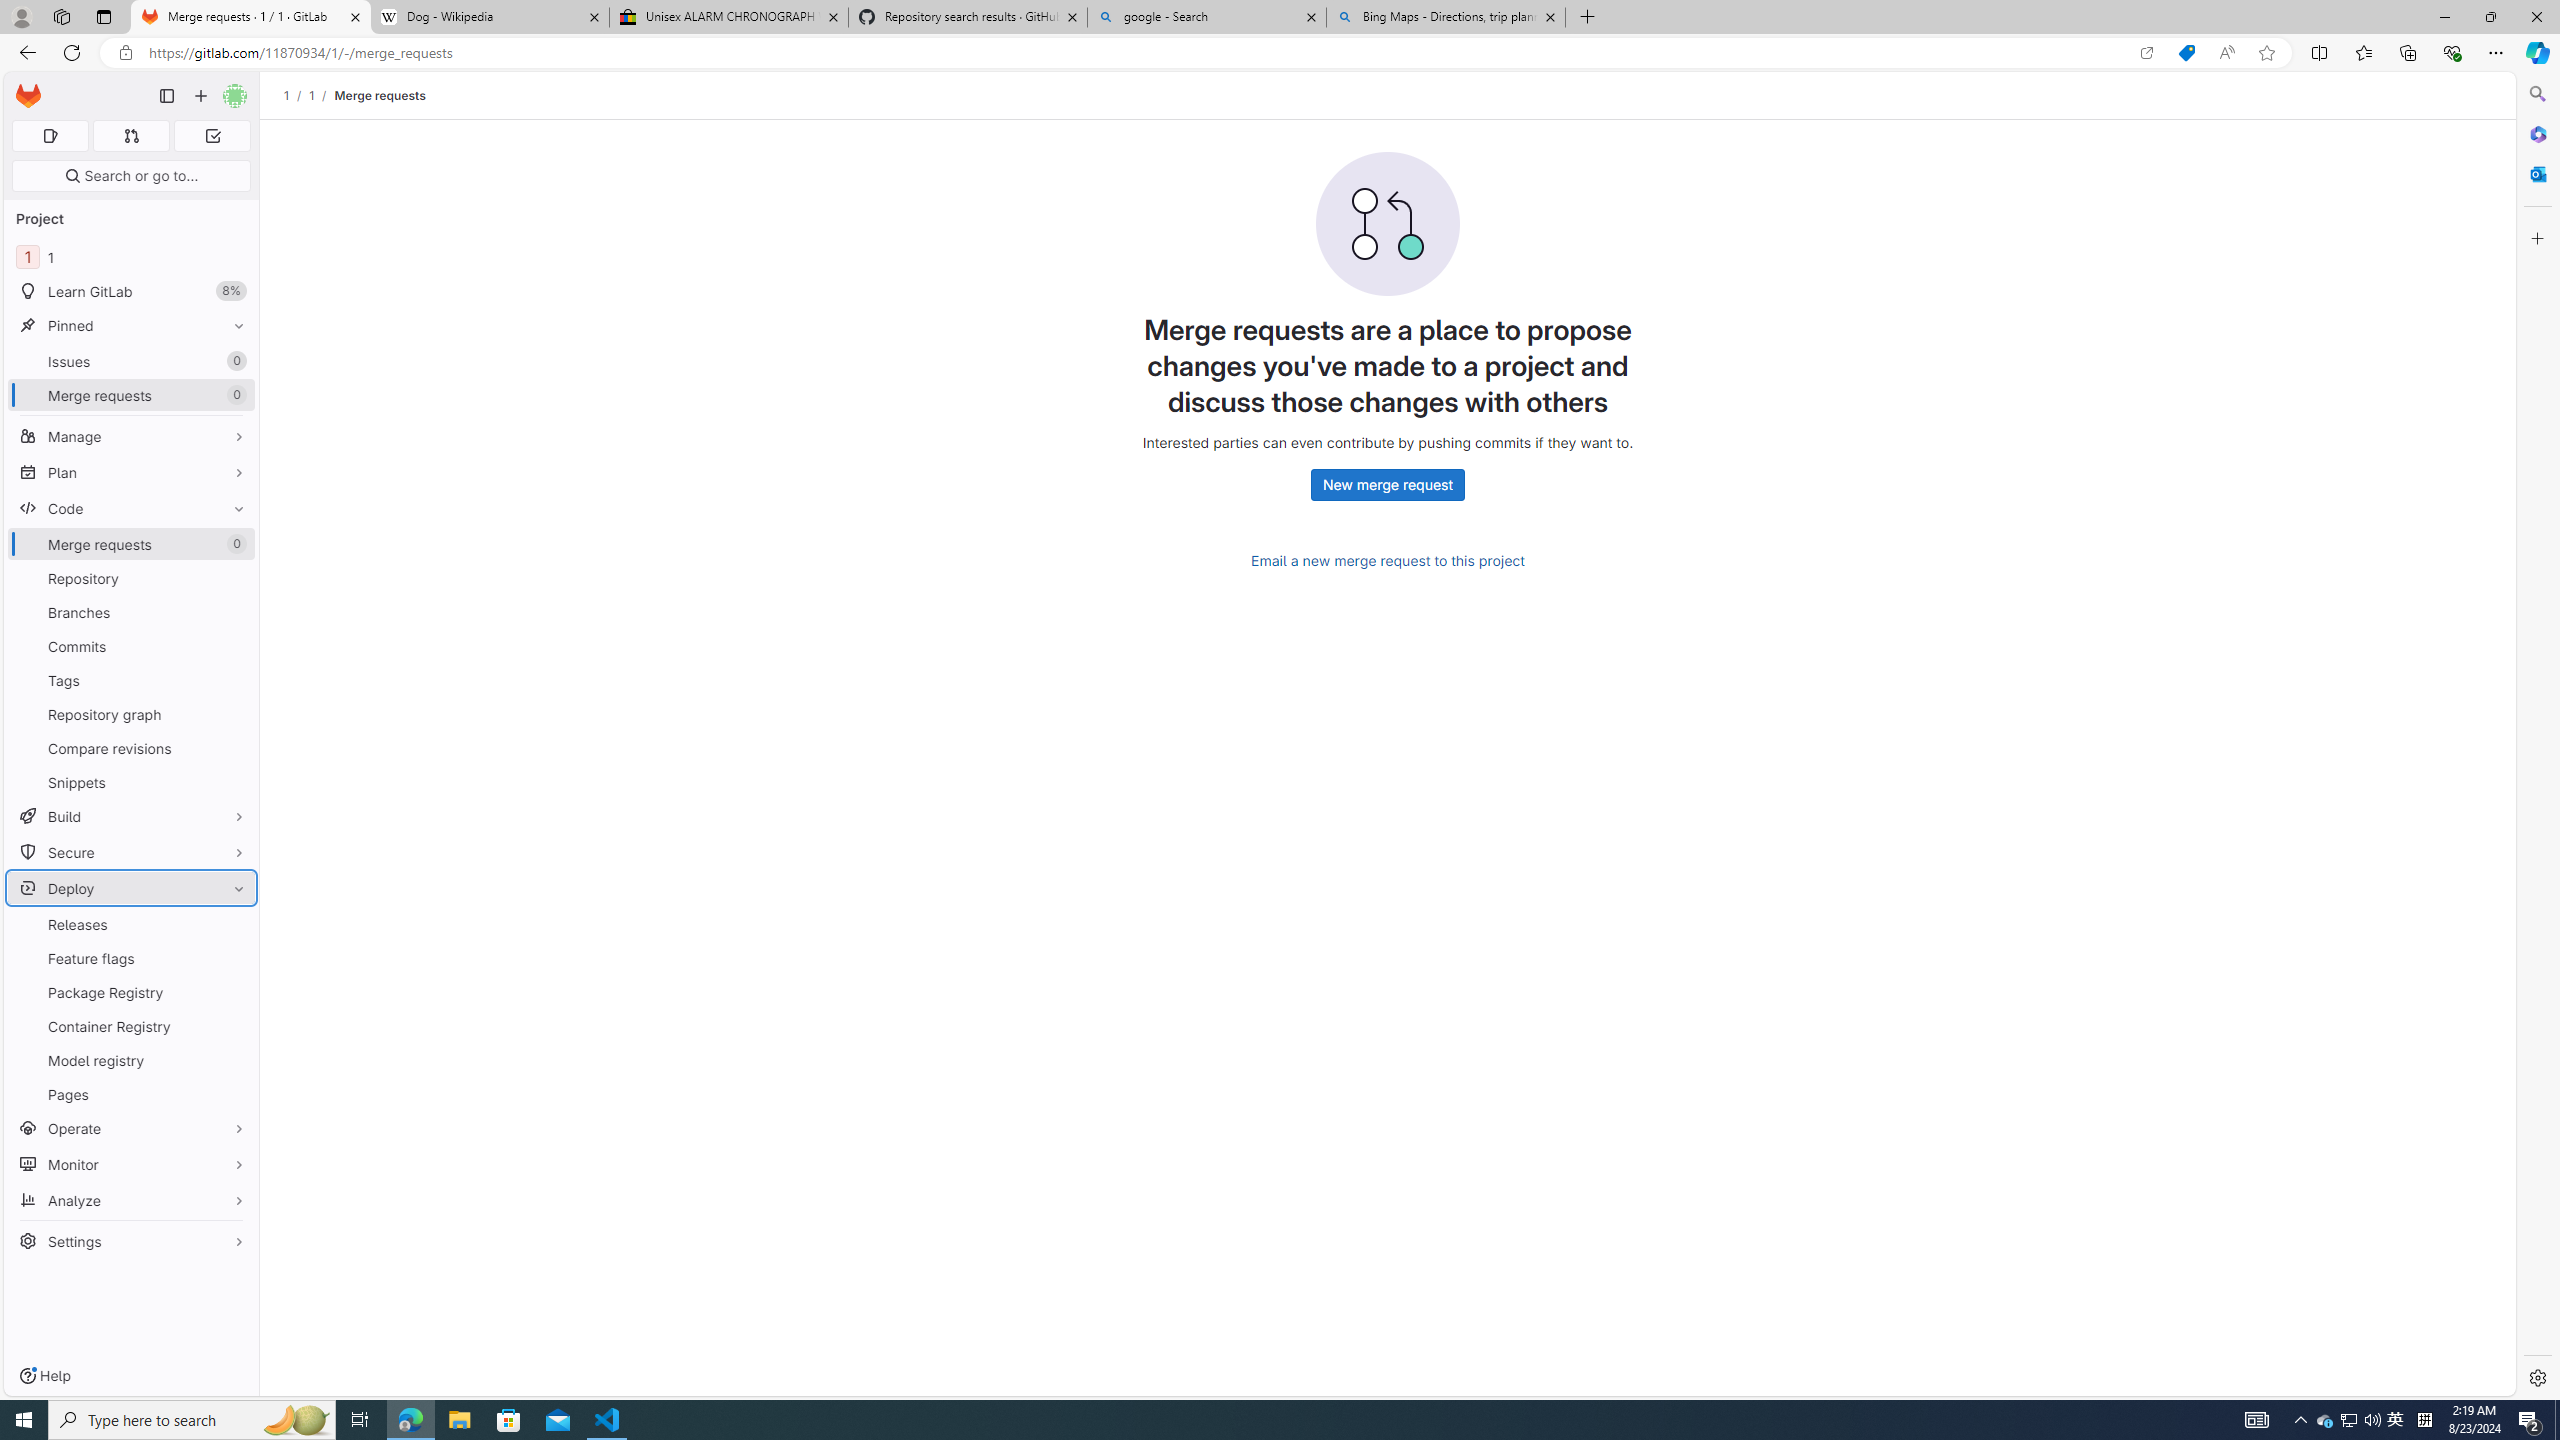  What do you see at coordinates (234, 680) in the screenshot?
I see `Pin Tags` at bounding box center [234, 680].